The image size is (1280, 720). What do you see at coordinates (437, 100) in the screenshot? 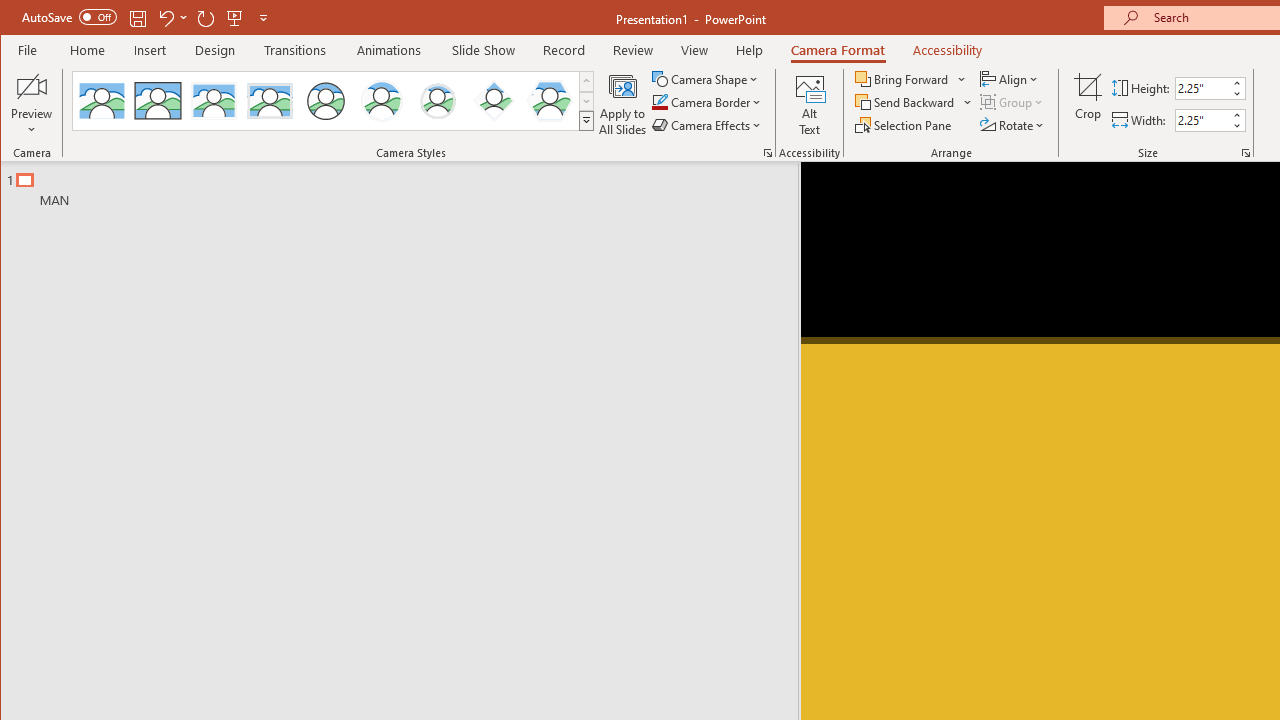
I see `Soft Edge Circle` at bounding box center [437, 100].